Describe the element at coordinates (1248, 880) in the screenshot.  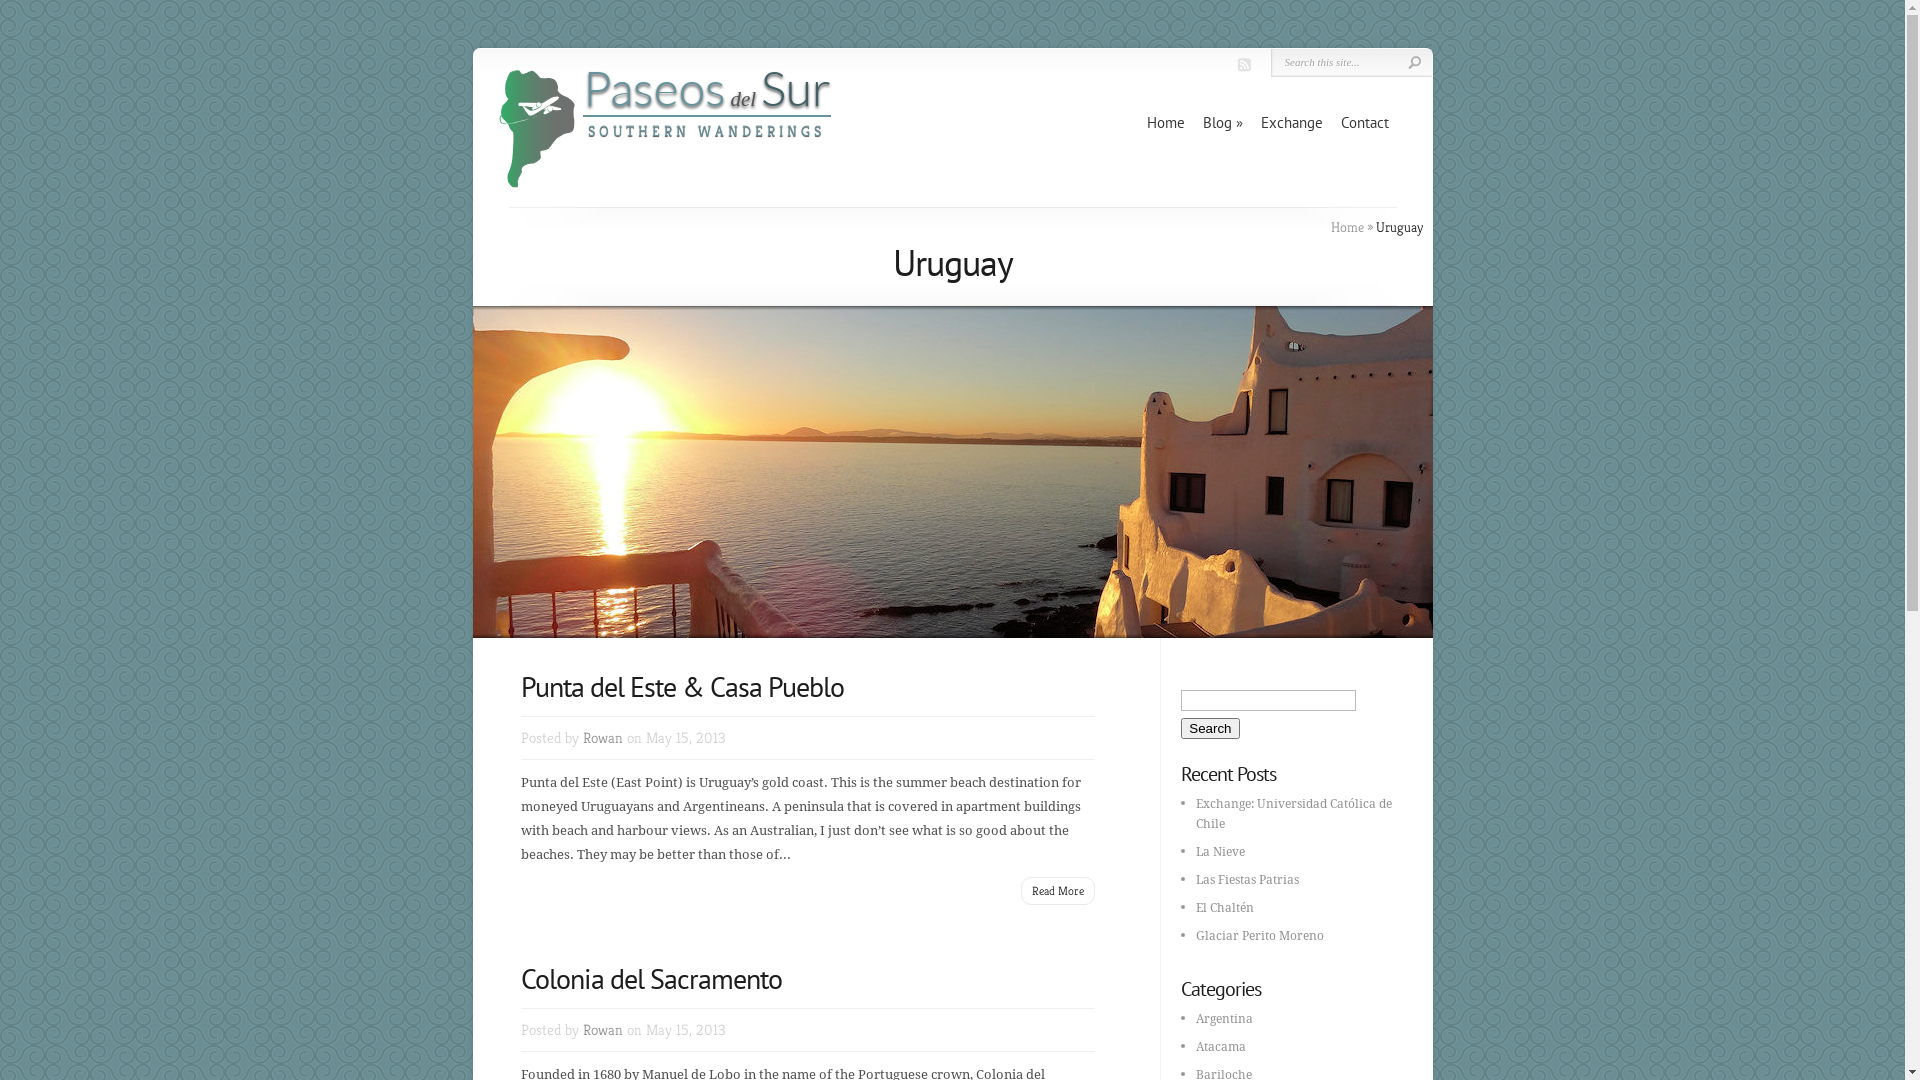
I see `Las Fiestas Patrias` at that location.